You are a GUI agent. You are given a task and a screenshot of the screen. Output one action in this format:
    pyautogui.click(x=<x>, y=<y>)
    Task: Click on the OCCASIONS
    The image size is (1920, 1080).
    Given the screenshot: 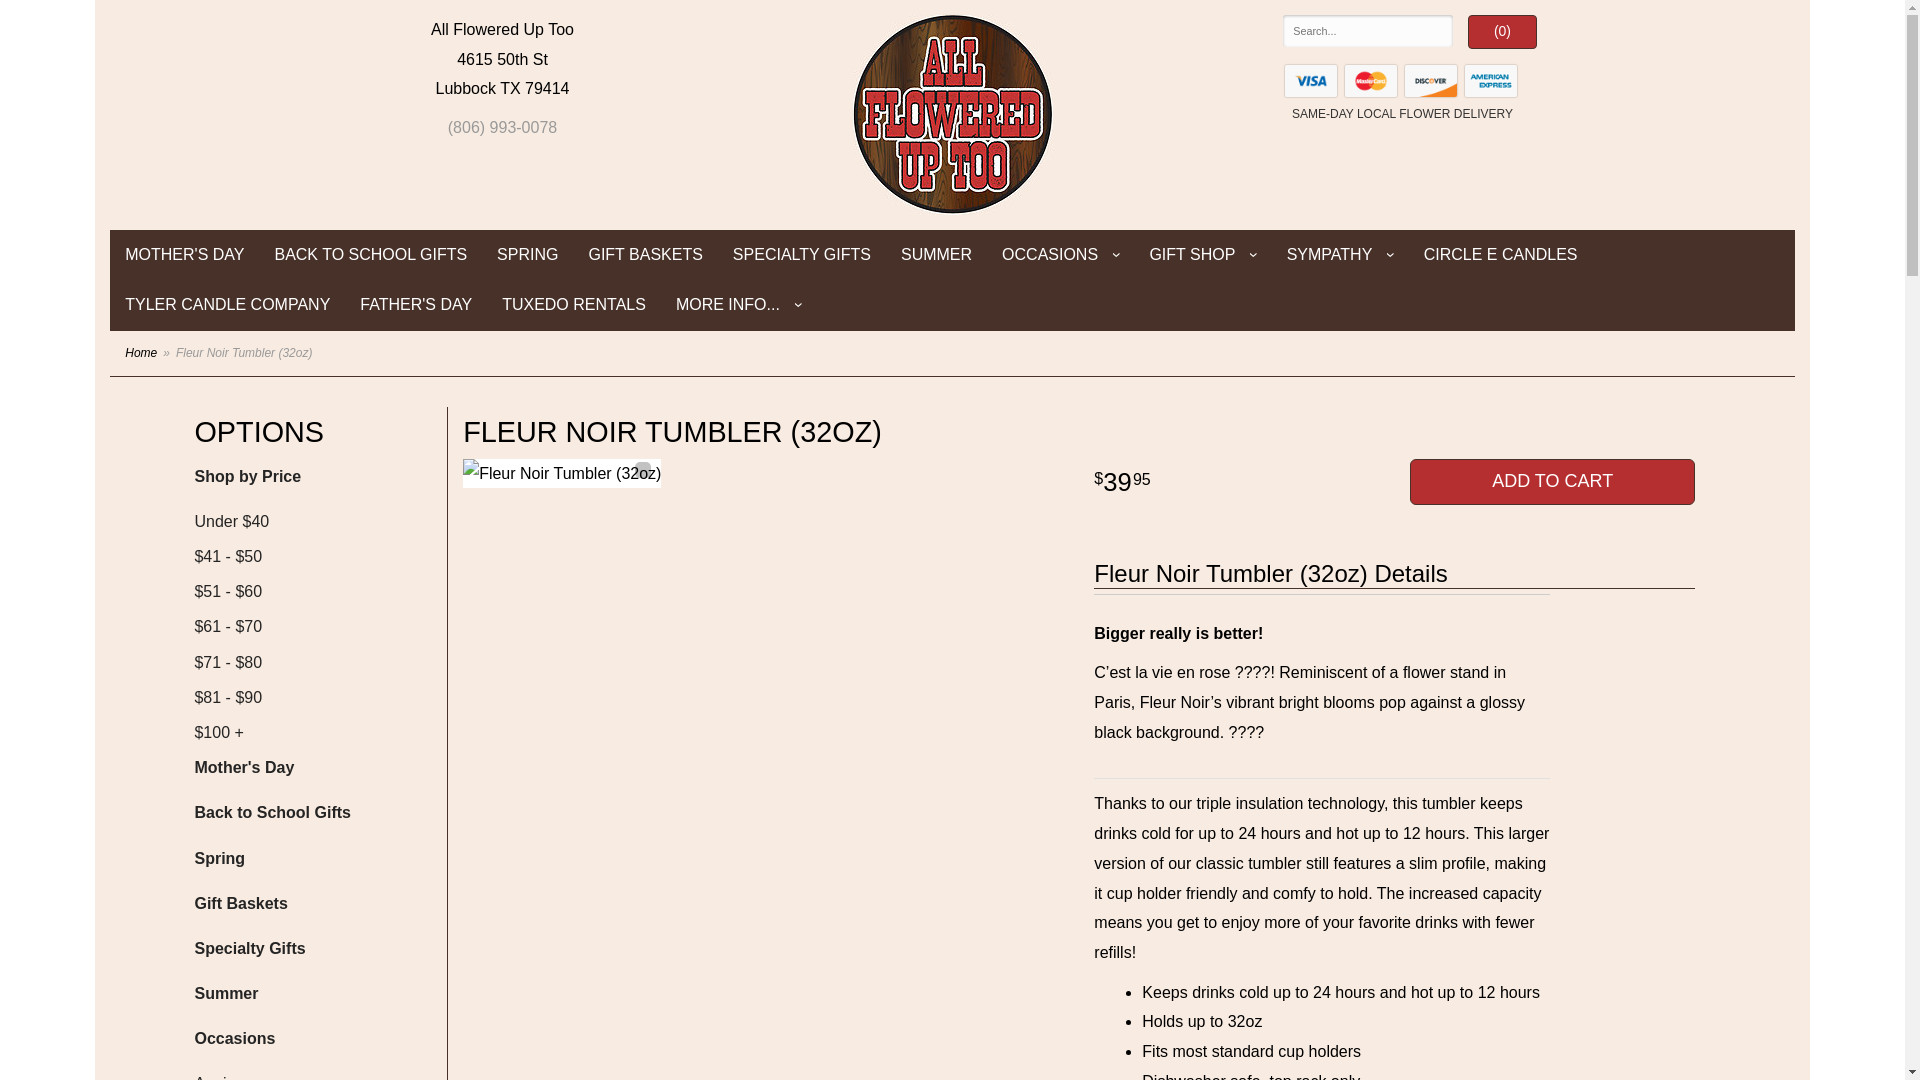 What is the action you would take?
    pyautogui.click(x=1060, y=254)
    